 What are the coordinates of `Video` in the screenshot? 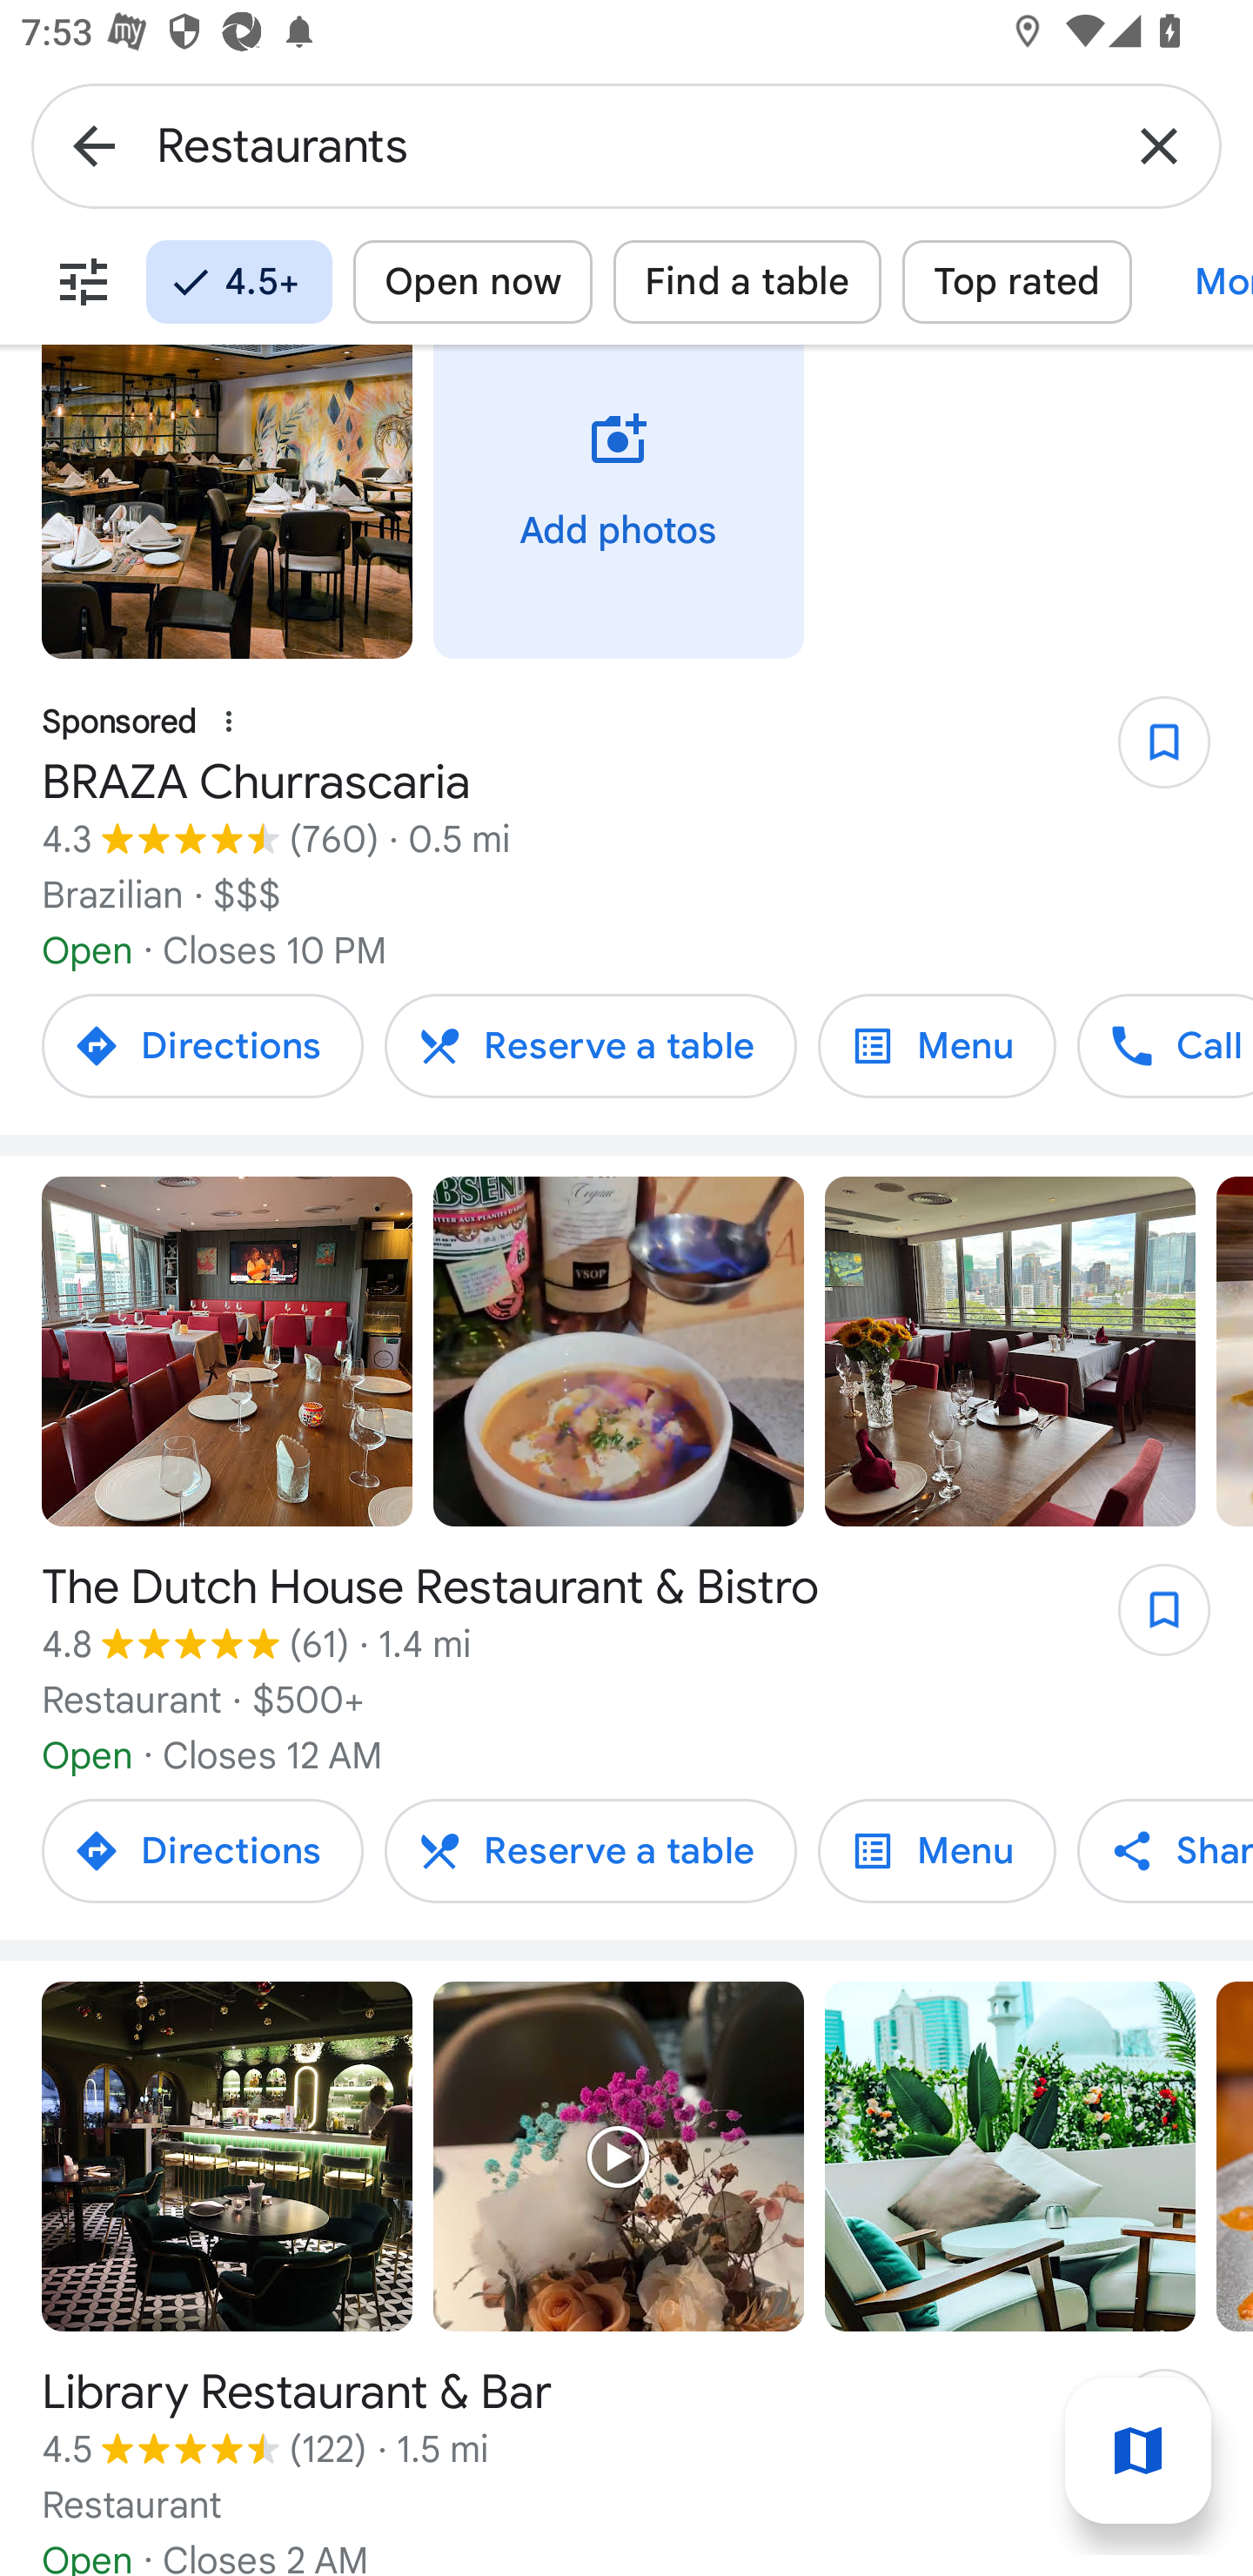 It's located at (619, 1352).